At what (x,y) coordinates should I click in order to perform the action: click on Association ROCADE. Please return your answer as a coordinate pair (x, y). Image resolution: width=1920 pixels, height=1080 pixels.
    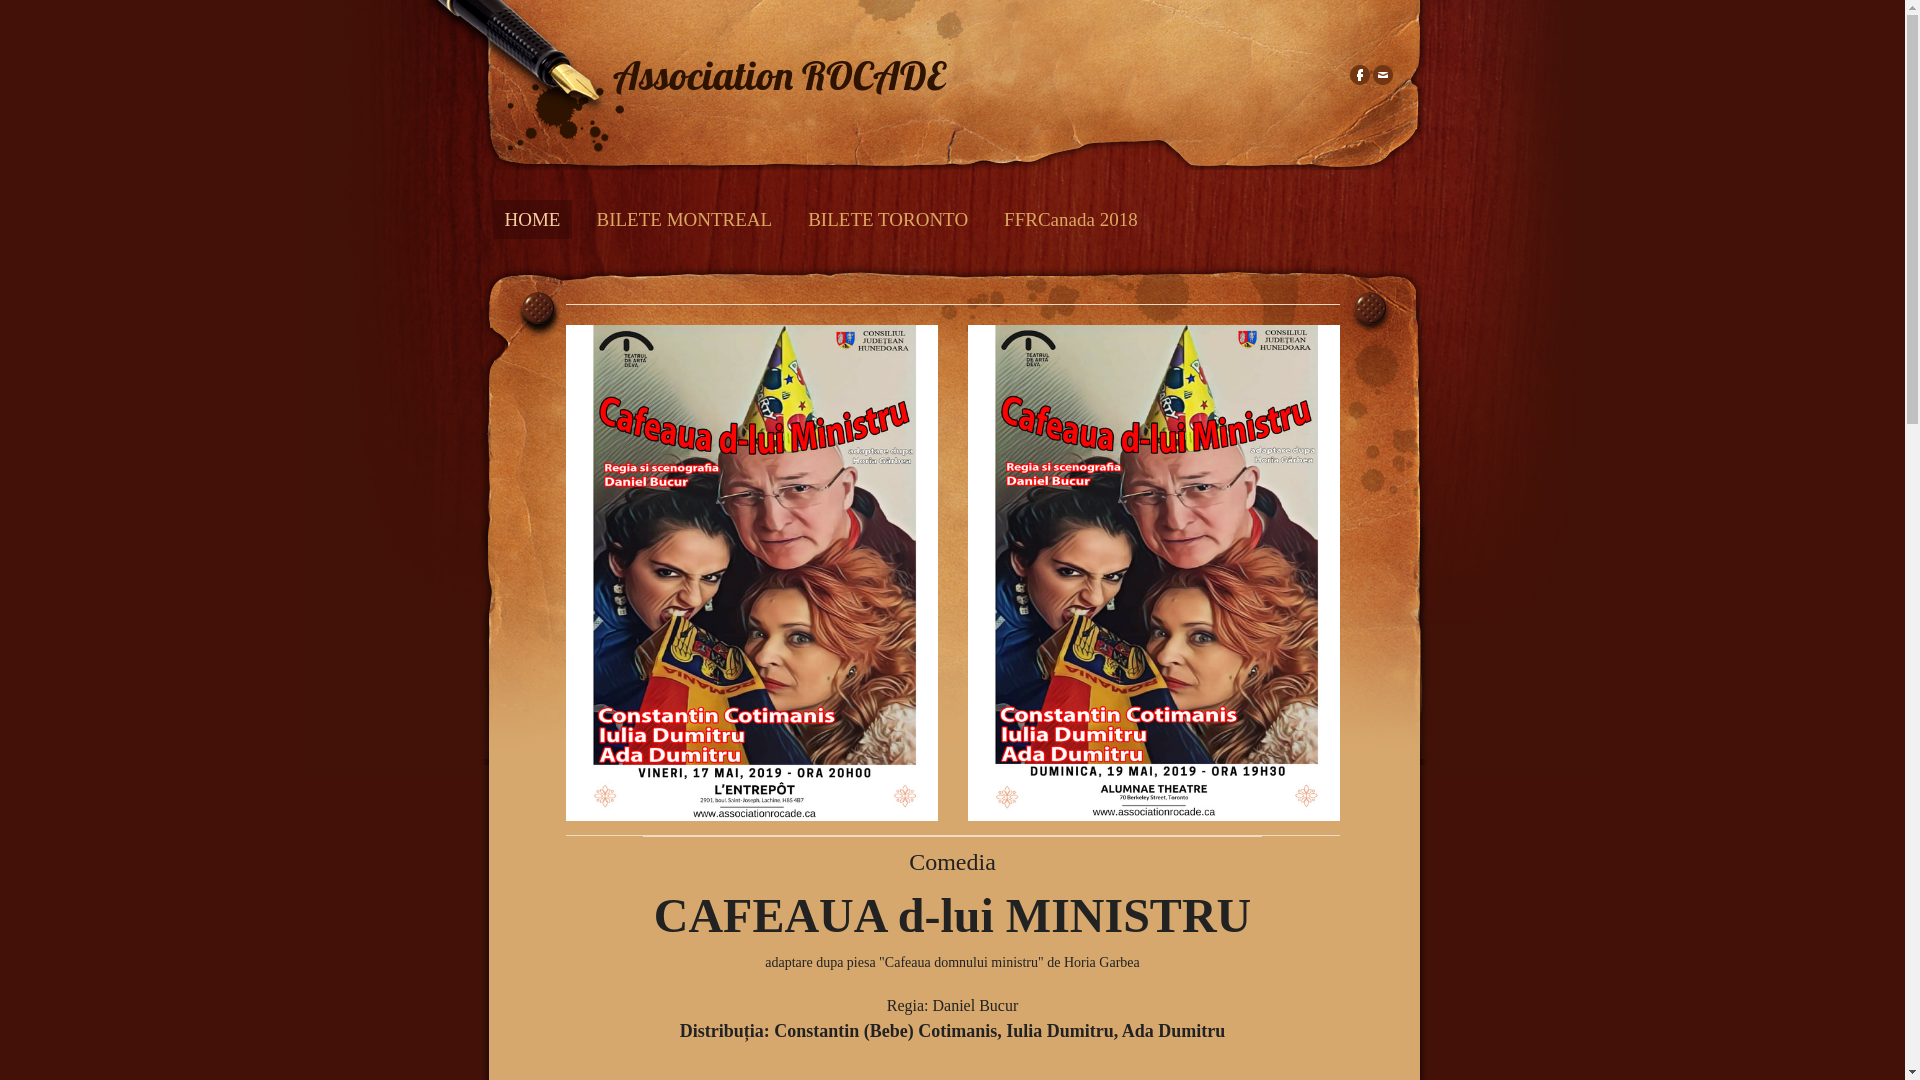
    Looking at the image, I should click on (778, 73).